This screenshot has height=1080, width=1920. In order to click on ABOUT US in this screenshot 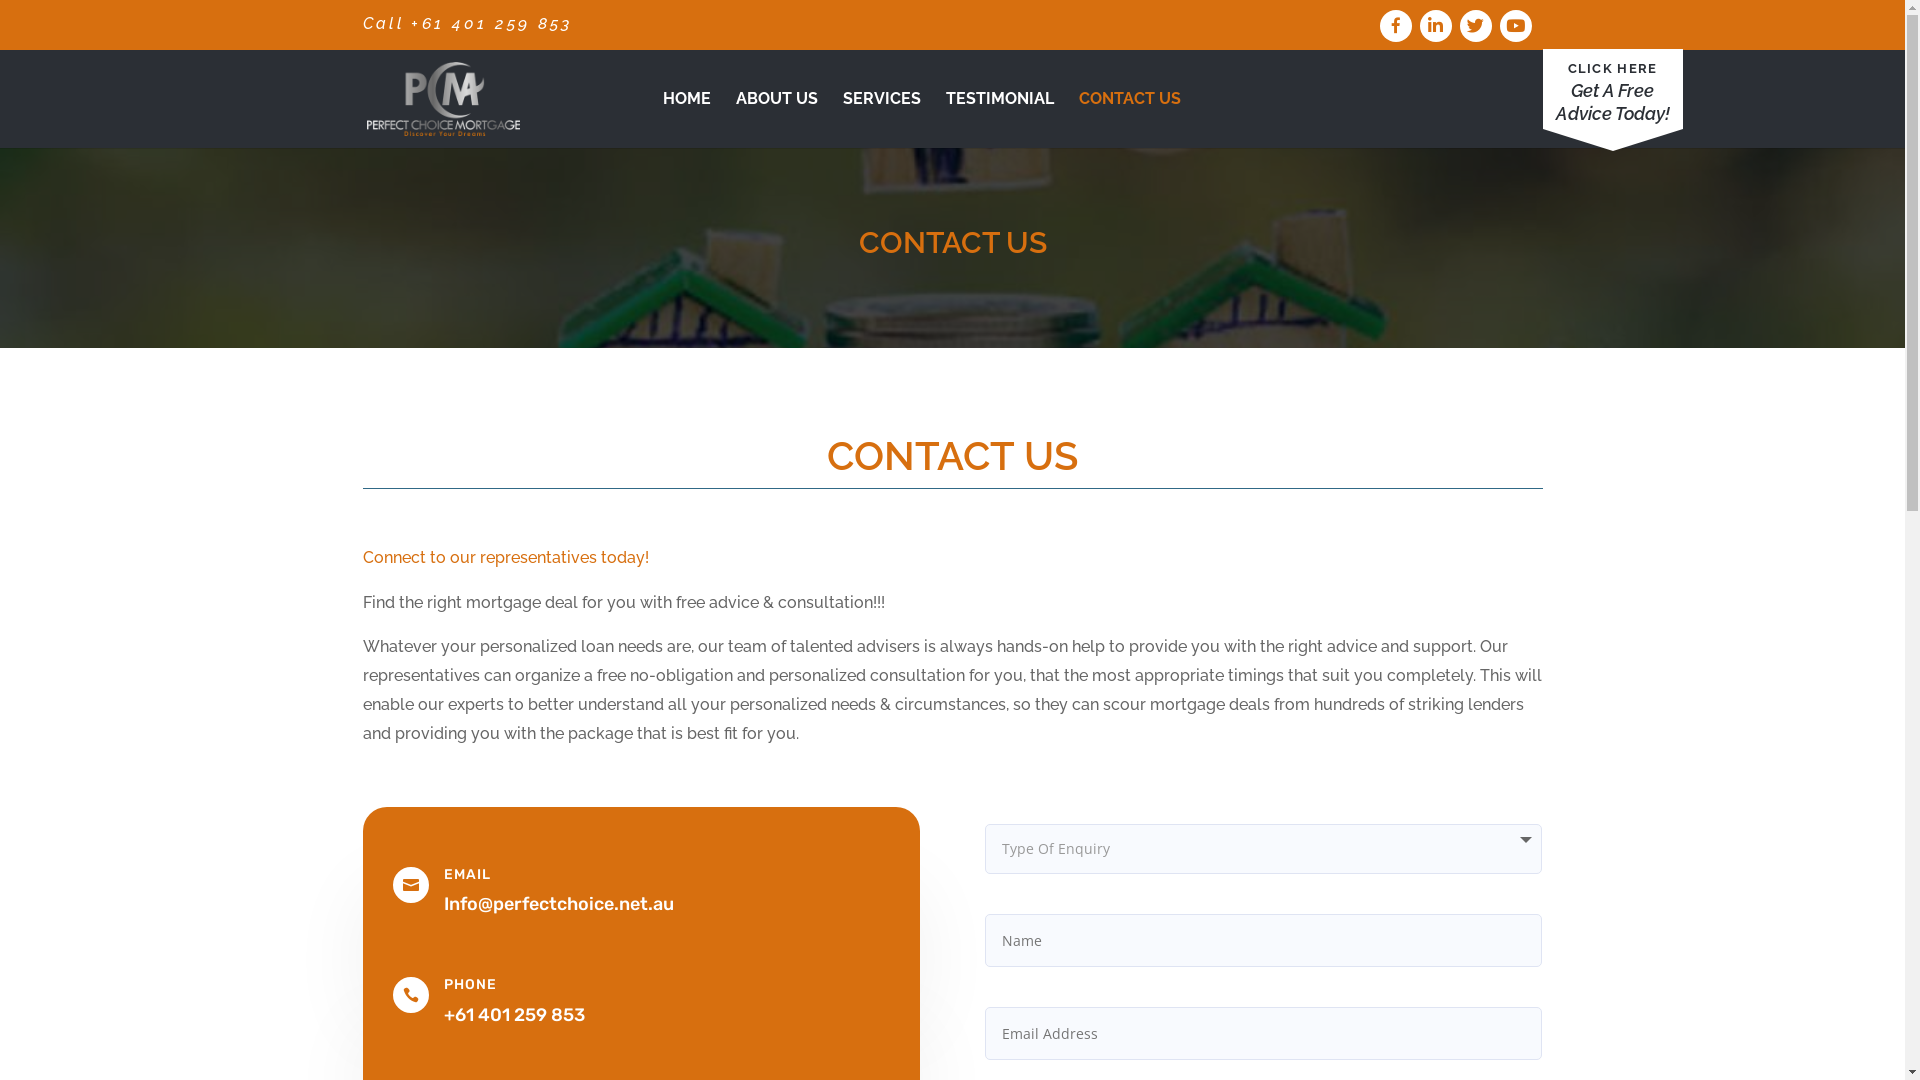, I will do `click(777, 120)`.